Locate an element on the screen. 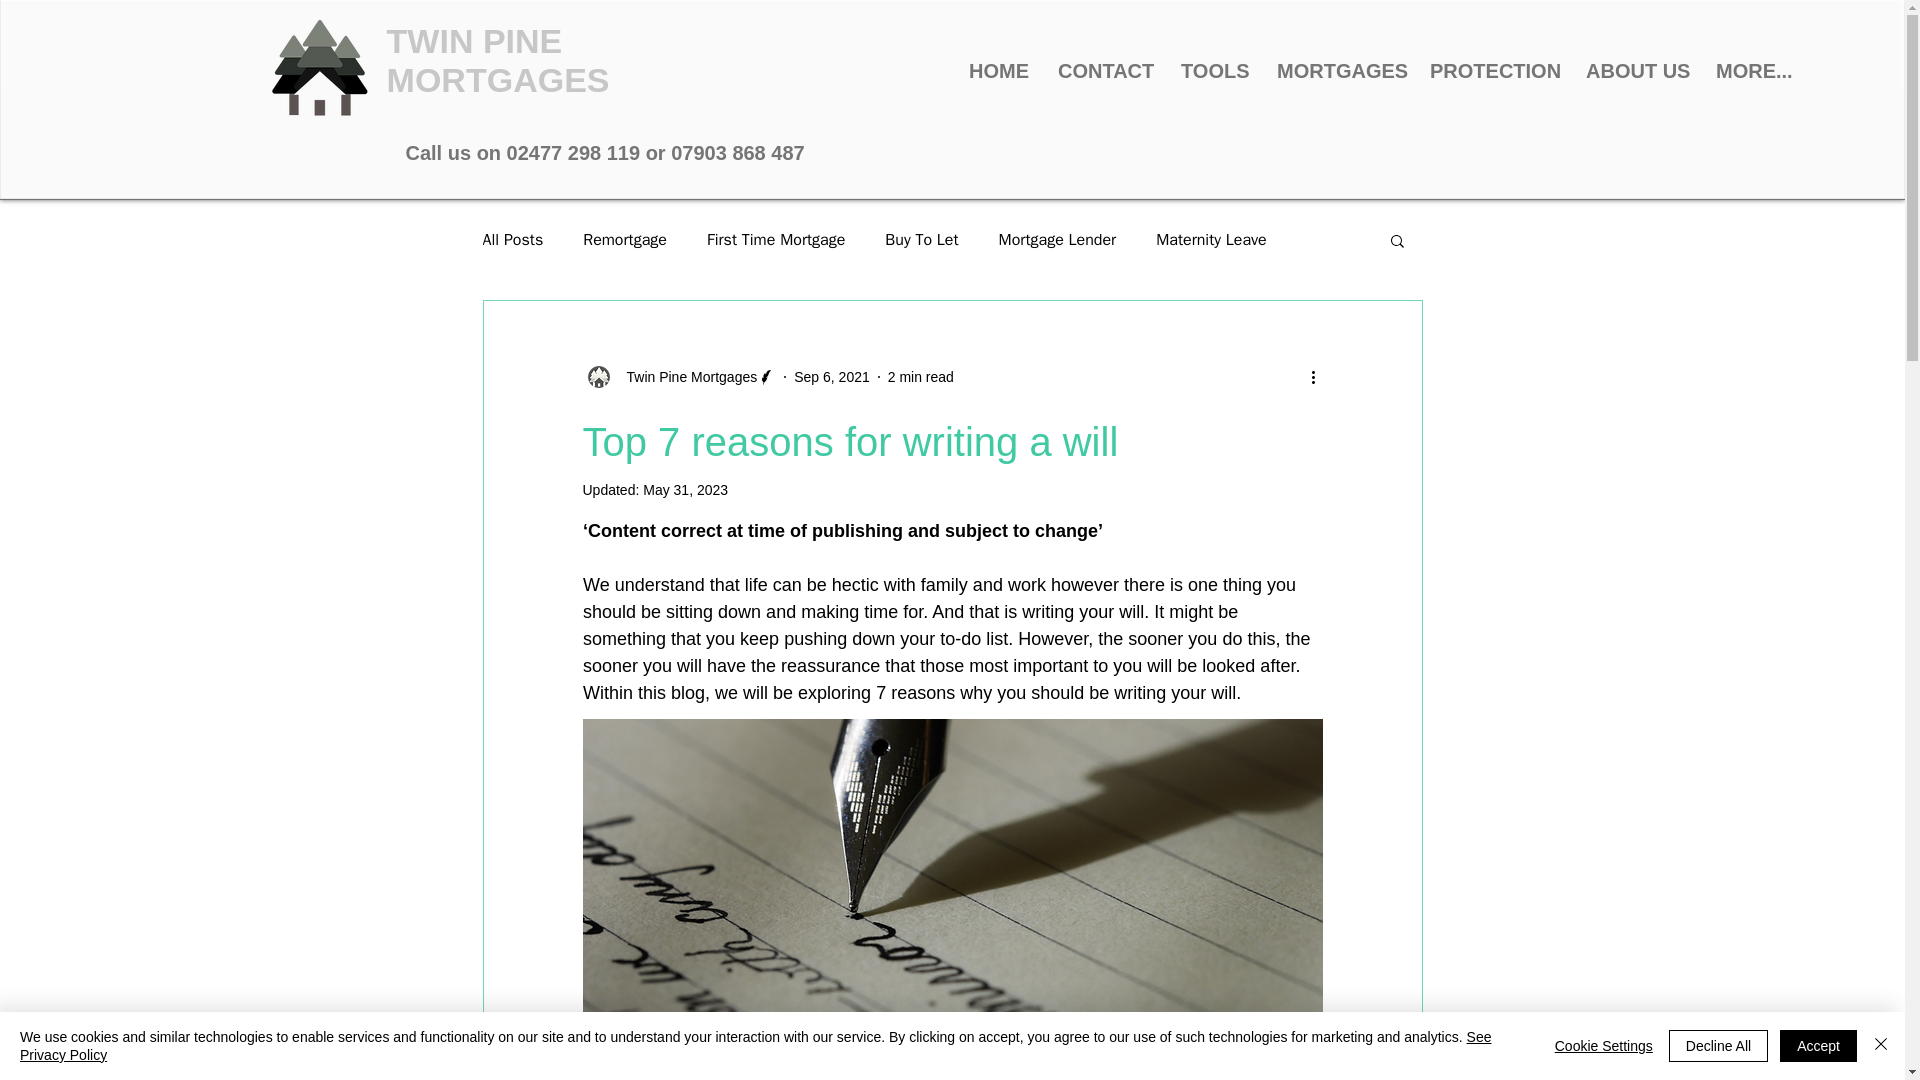 The image size is (1920, 1080). CONTACT is located at coordinates (1104, 71).